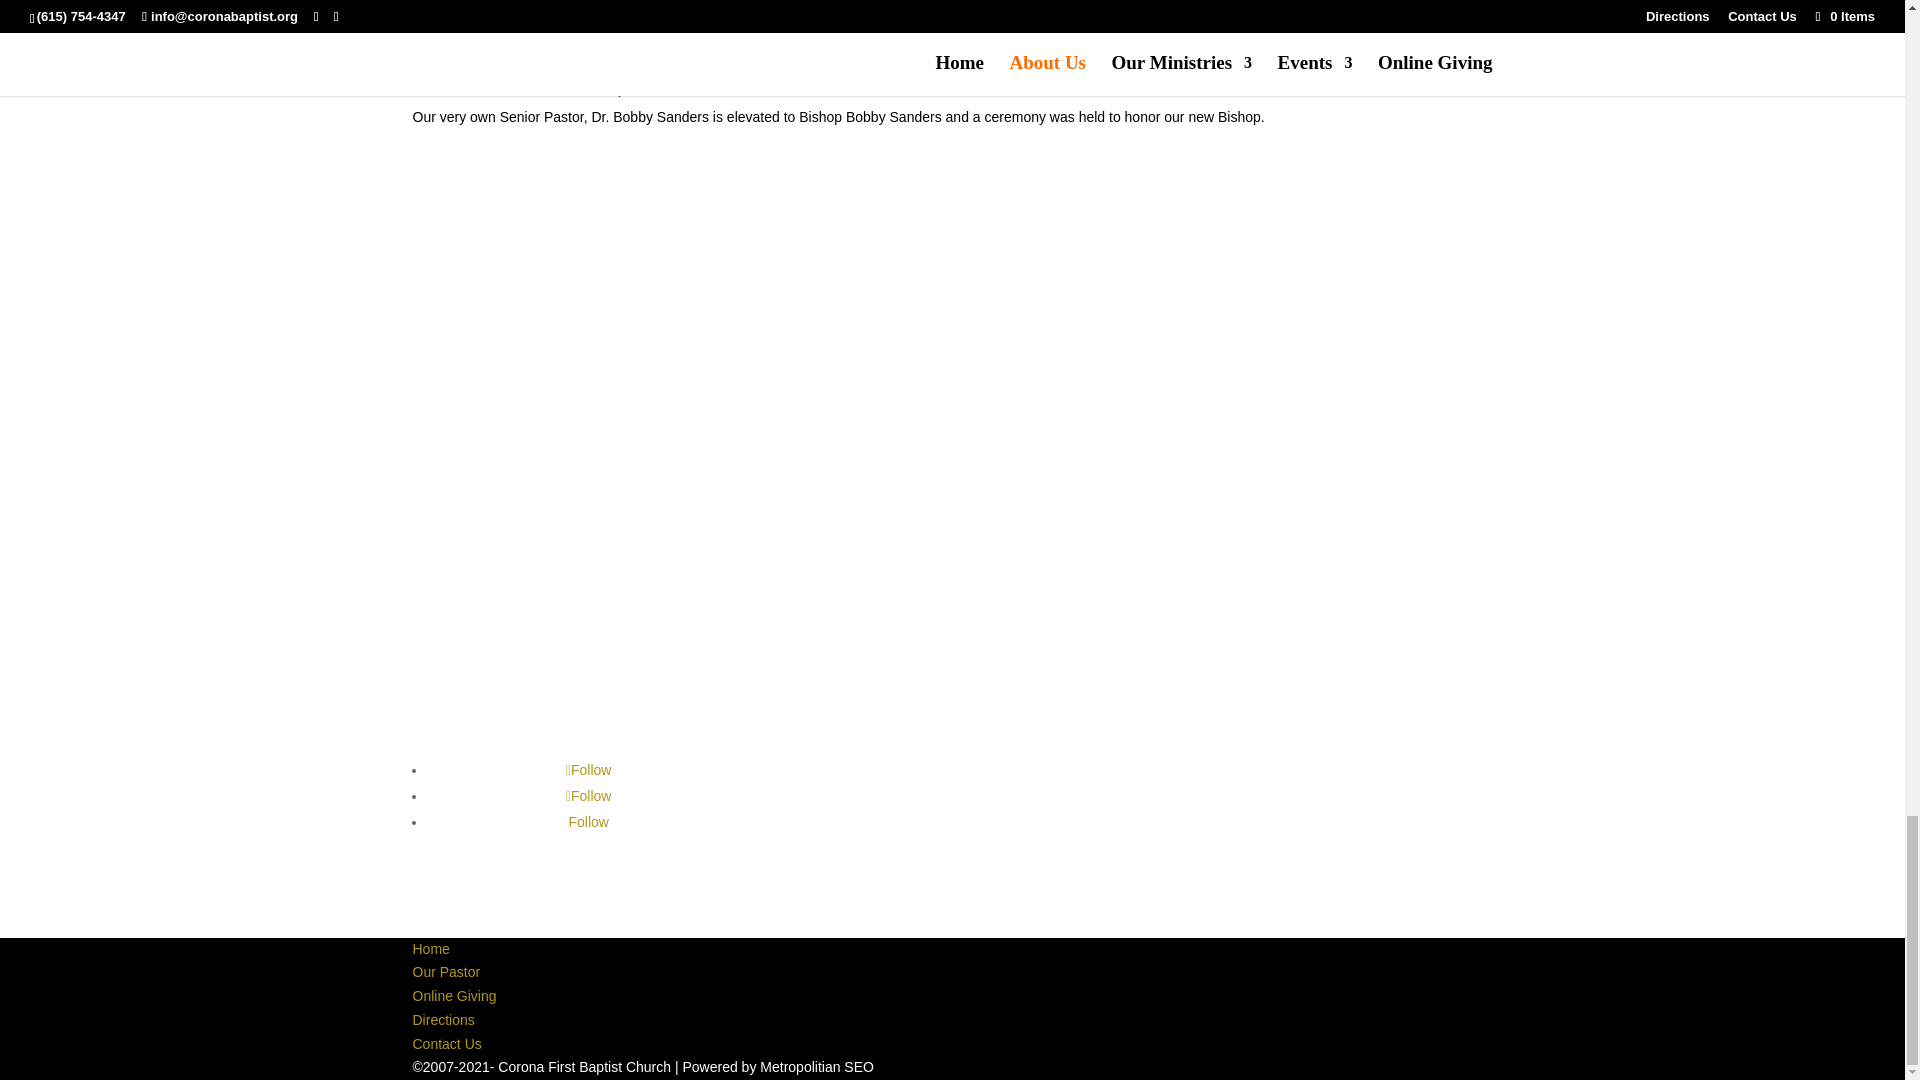 The image size is (1920, 1080). What do you see at coordinates (589, 796) in the screenshot?
I see `Follow on X` at bounding box center [589, 796].